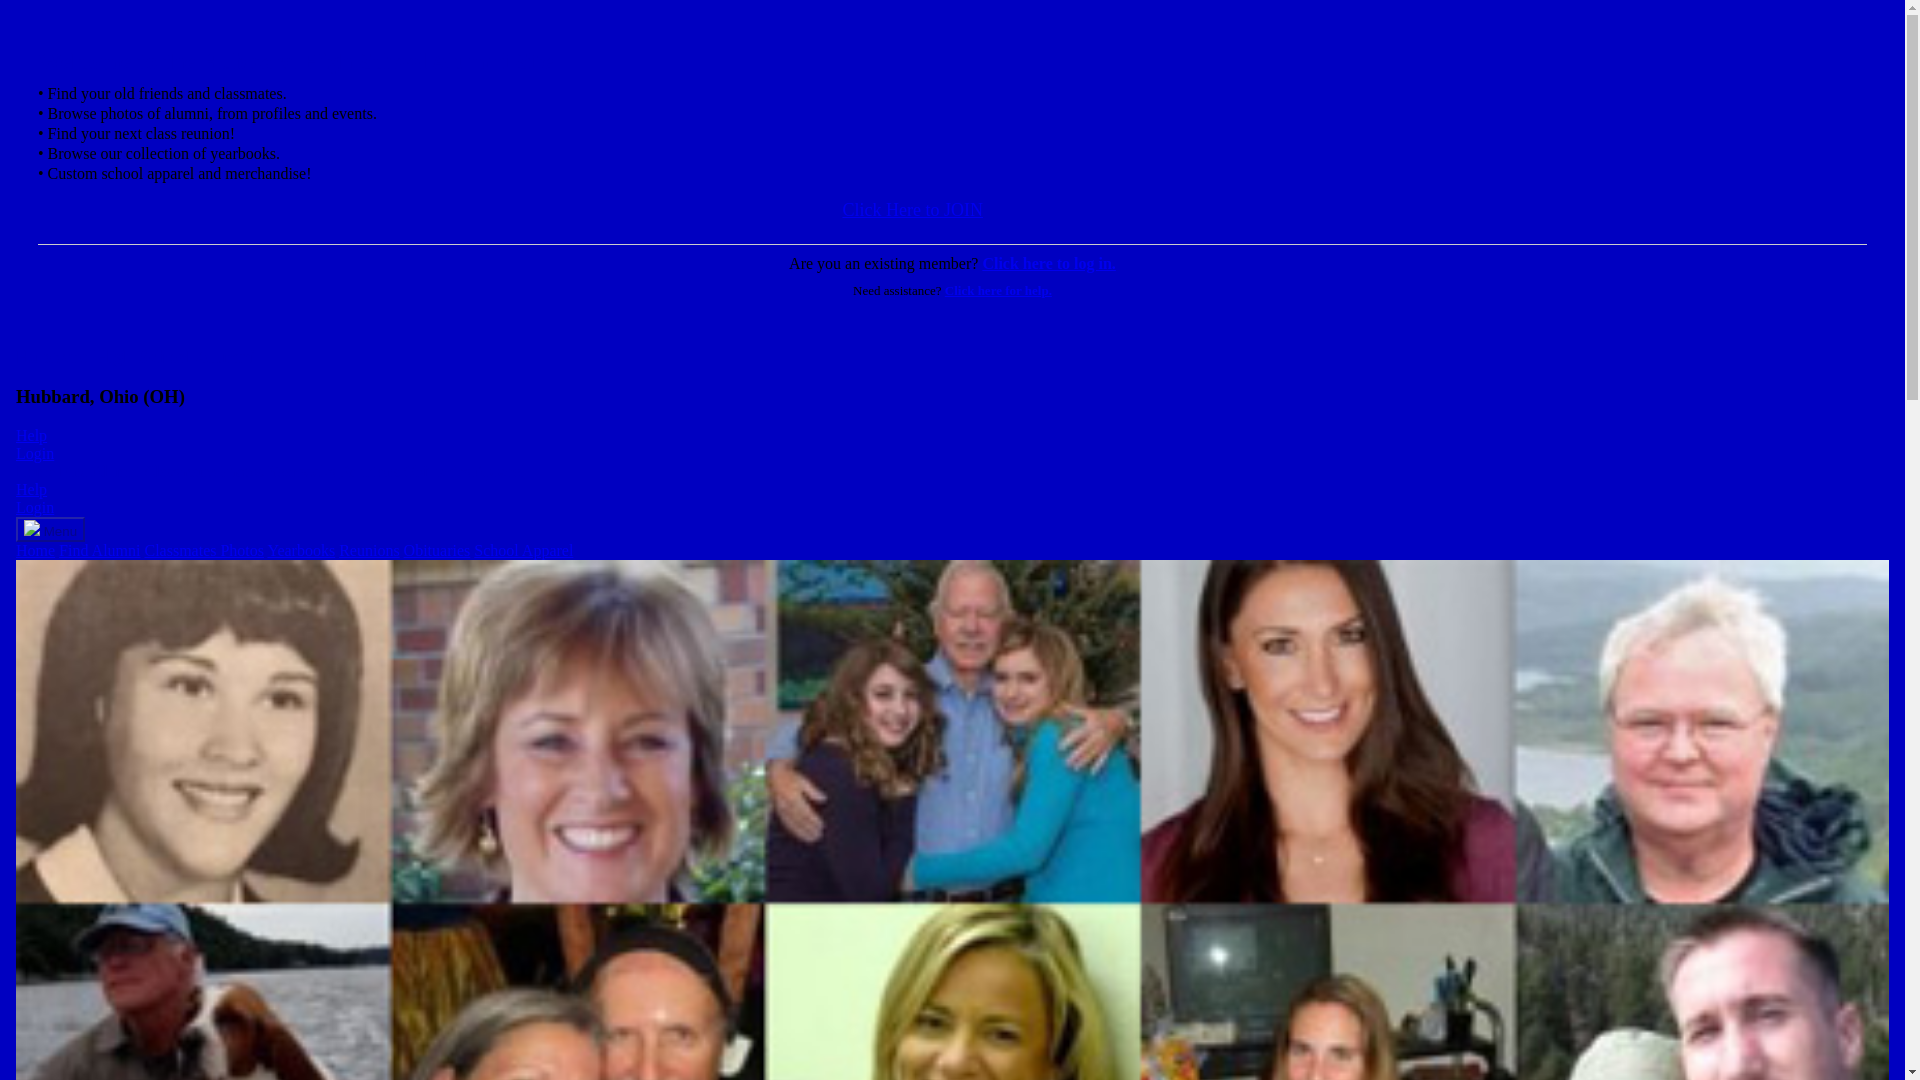  I want to click on Hubbard High School Alumni Home, so click(35, 471).